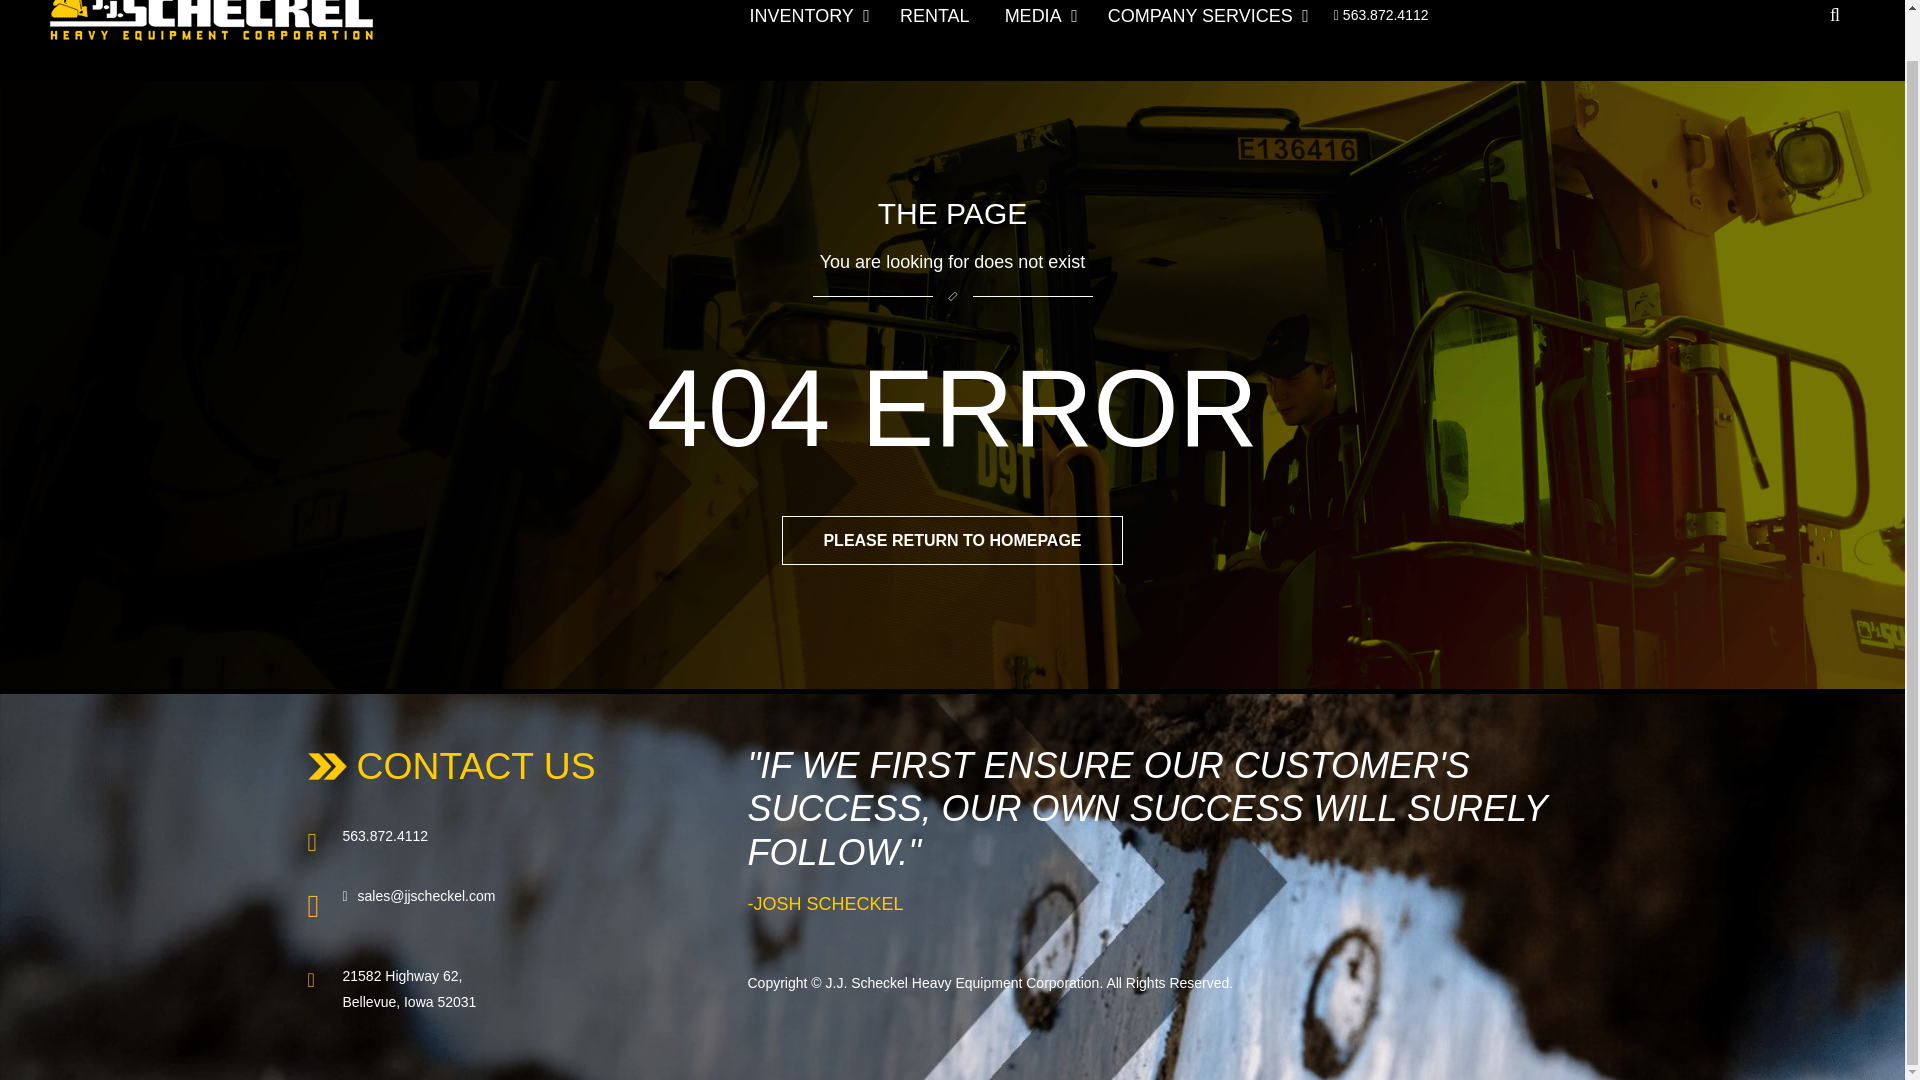  Describe the element at coordinates (938, 40) in the screenshot. I see `RENTAL` at that location.